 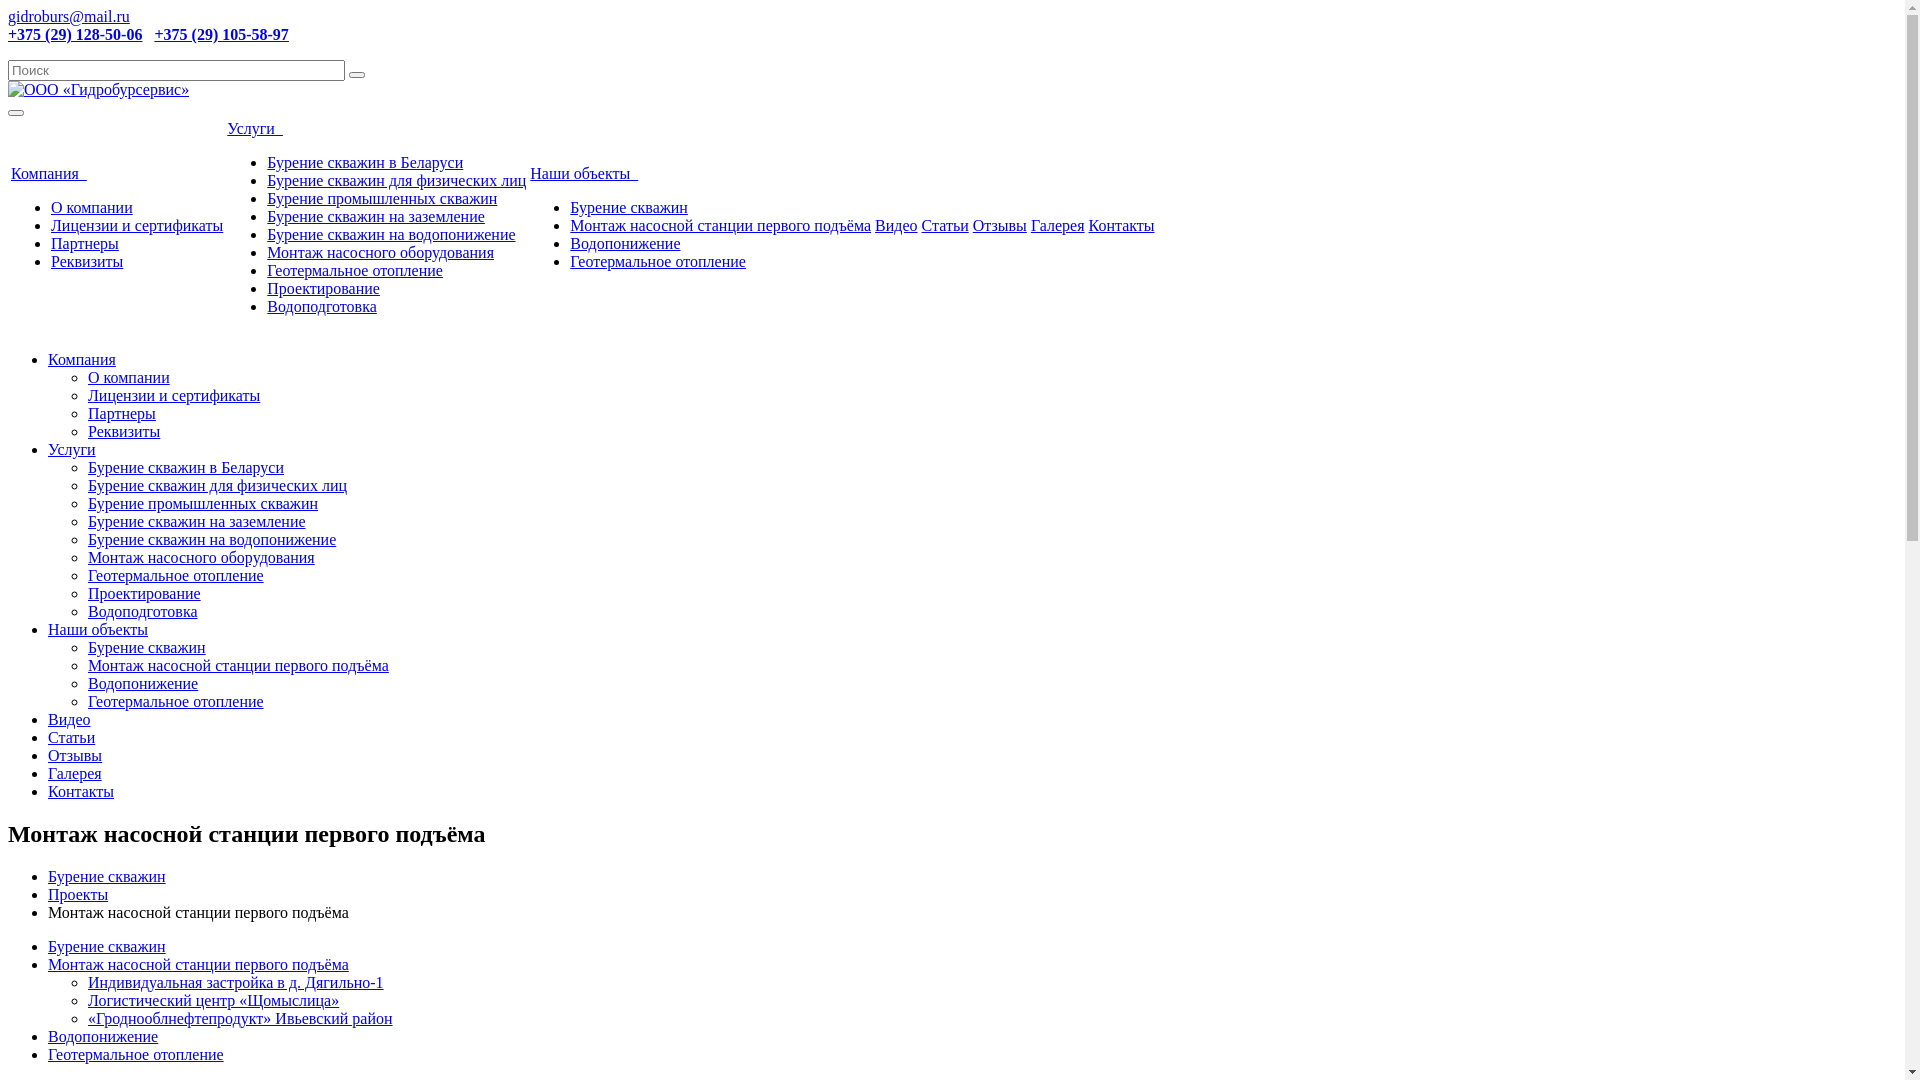 I want to click on +375 (29) 105-58-97, so click(x=221, y=34).